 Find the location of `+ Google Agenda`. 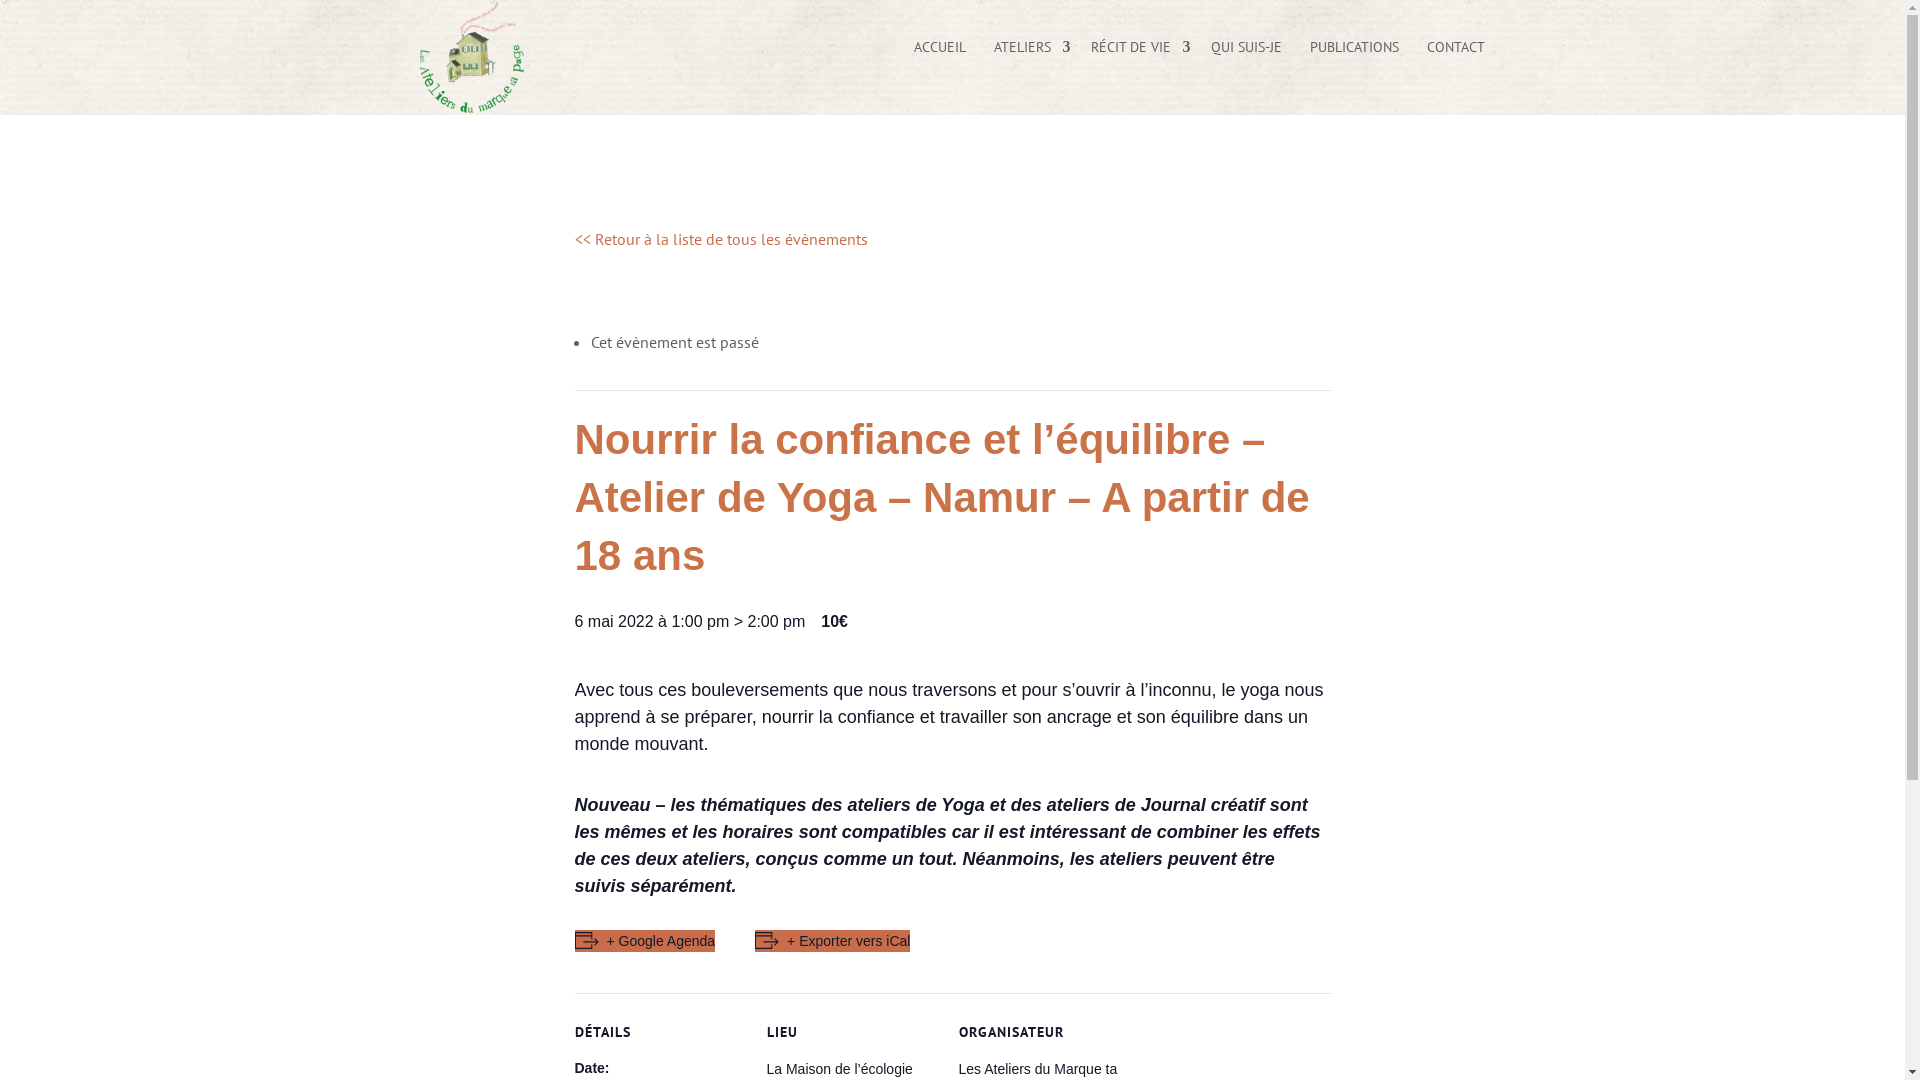

+ Google Agenda is located at coordinates (644, 942).